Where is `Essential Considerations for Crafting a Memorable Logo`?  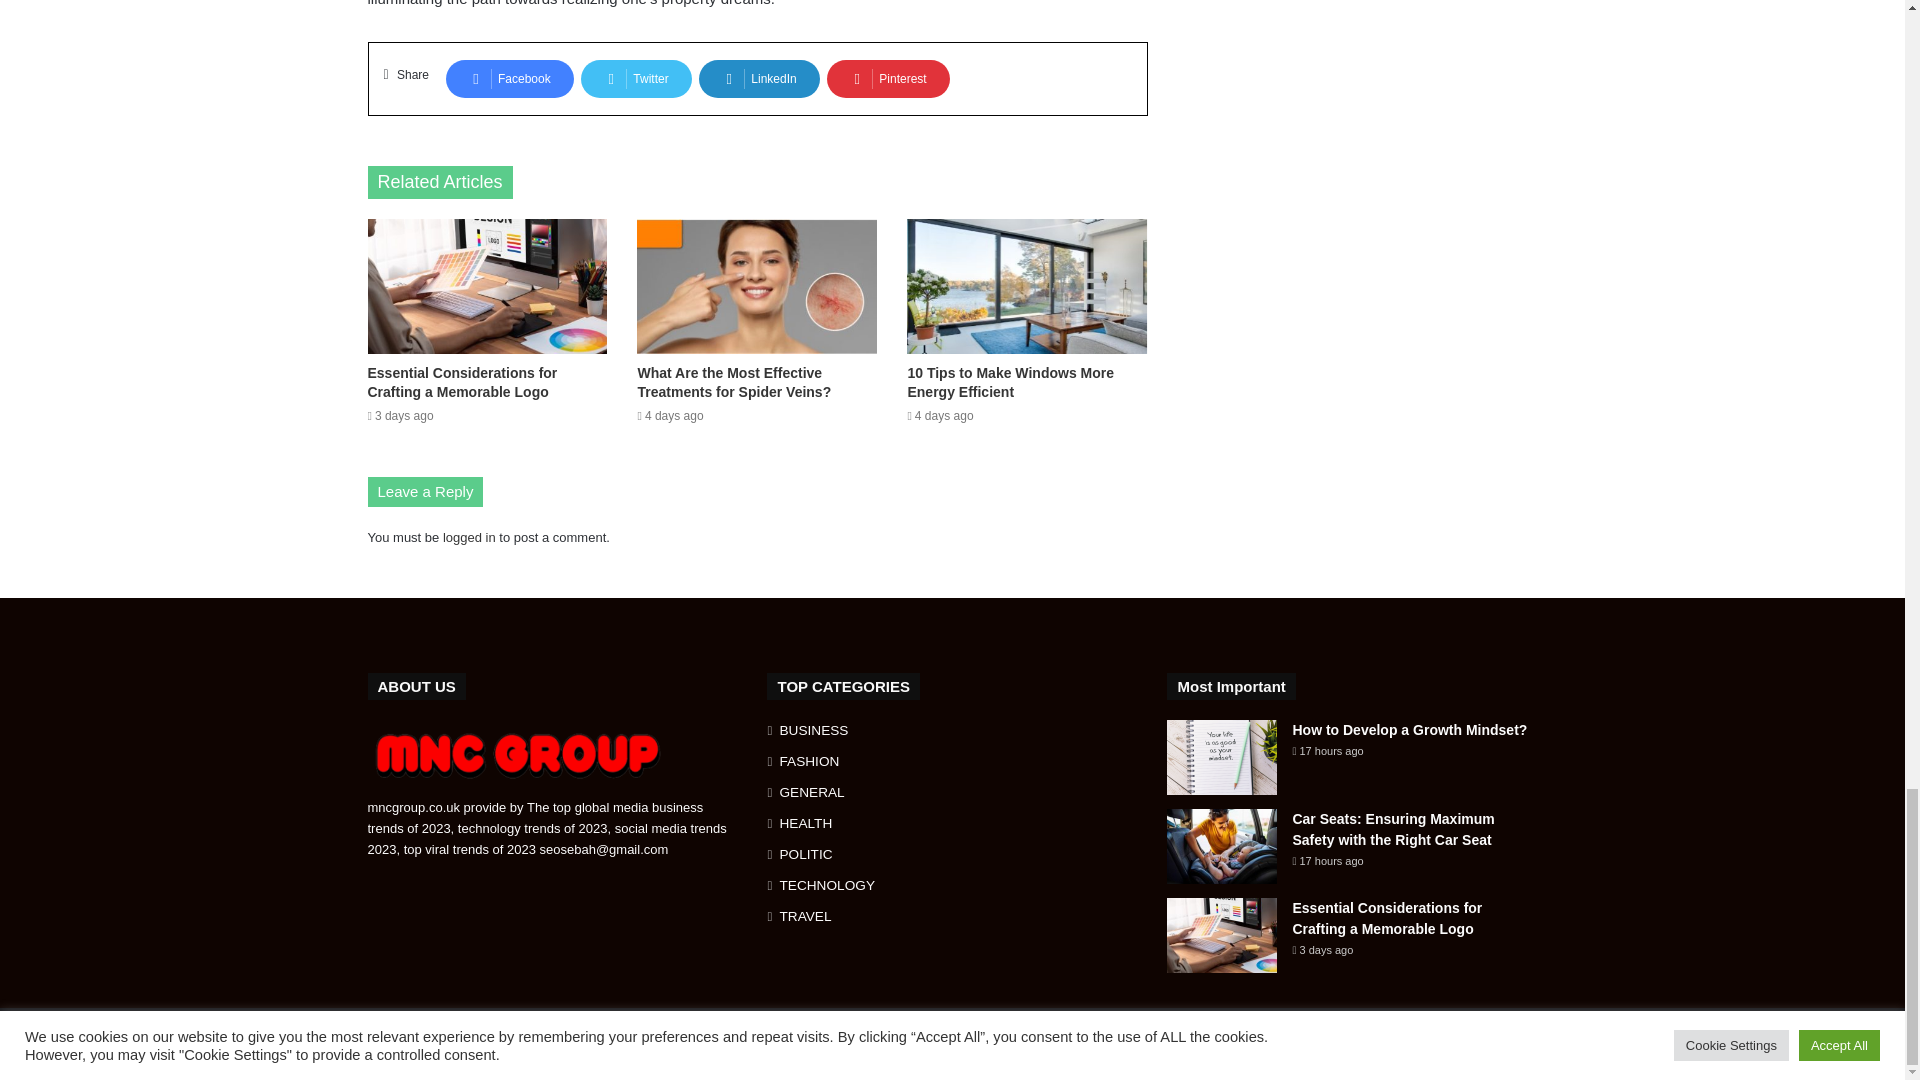
Essential Considerations for Crafting a Memorable Logo is located at coordinates (463, 382).